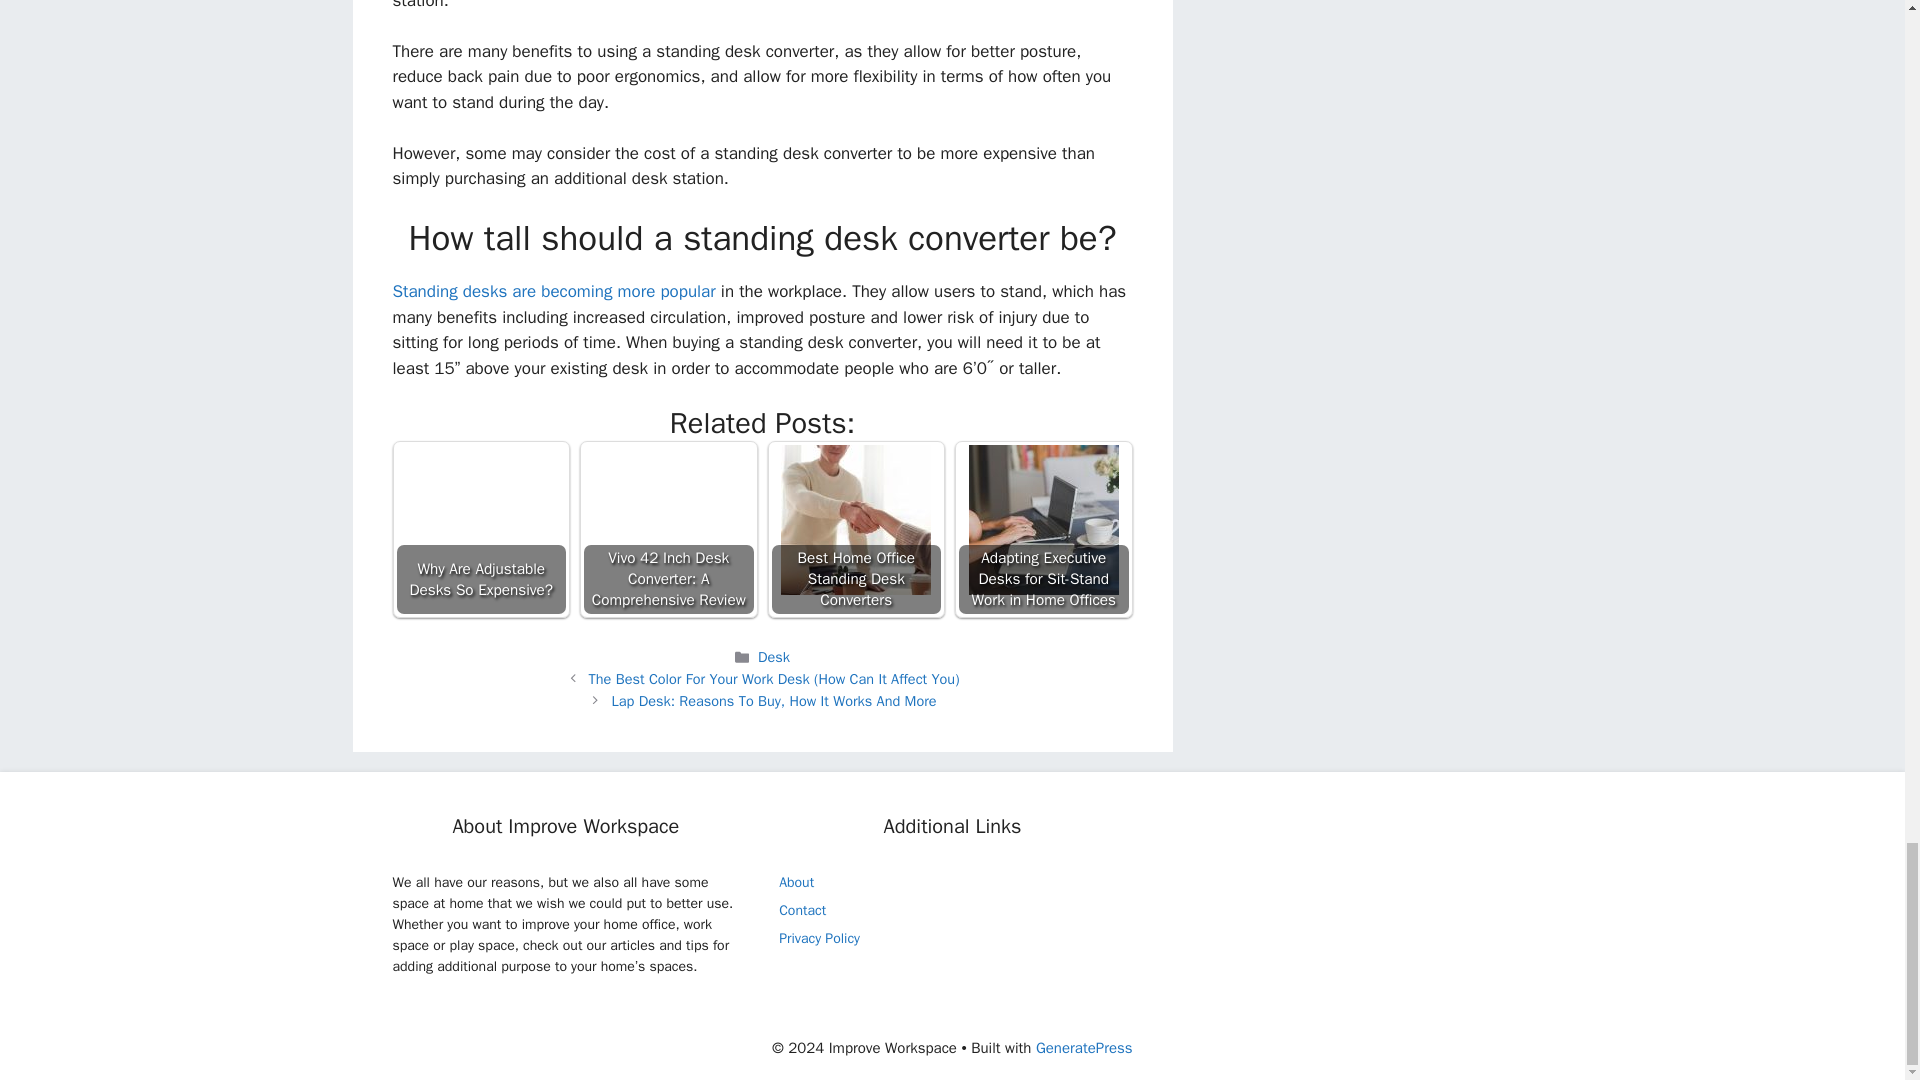  What do you see at coordinates (668, 520) in the screenshot?
I see `Vivo 42 Inch Desk Converter: A Comprehensive Review` at bounding box center [668, 520].